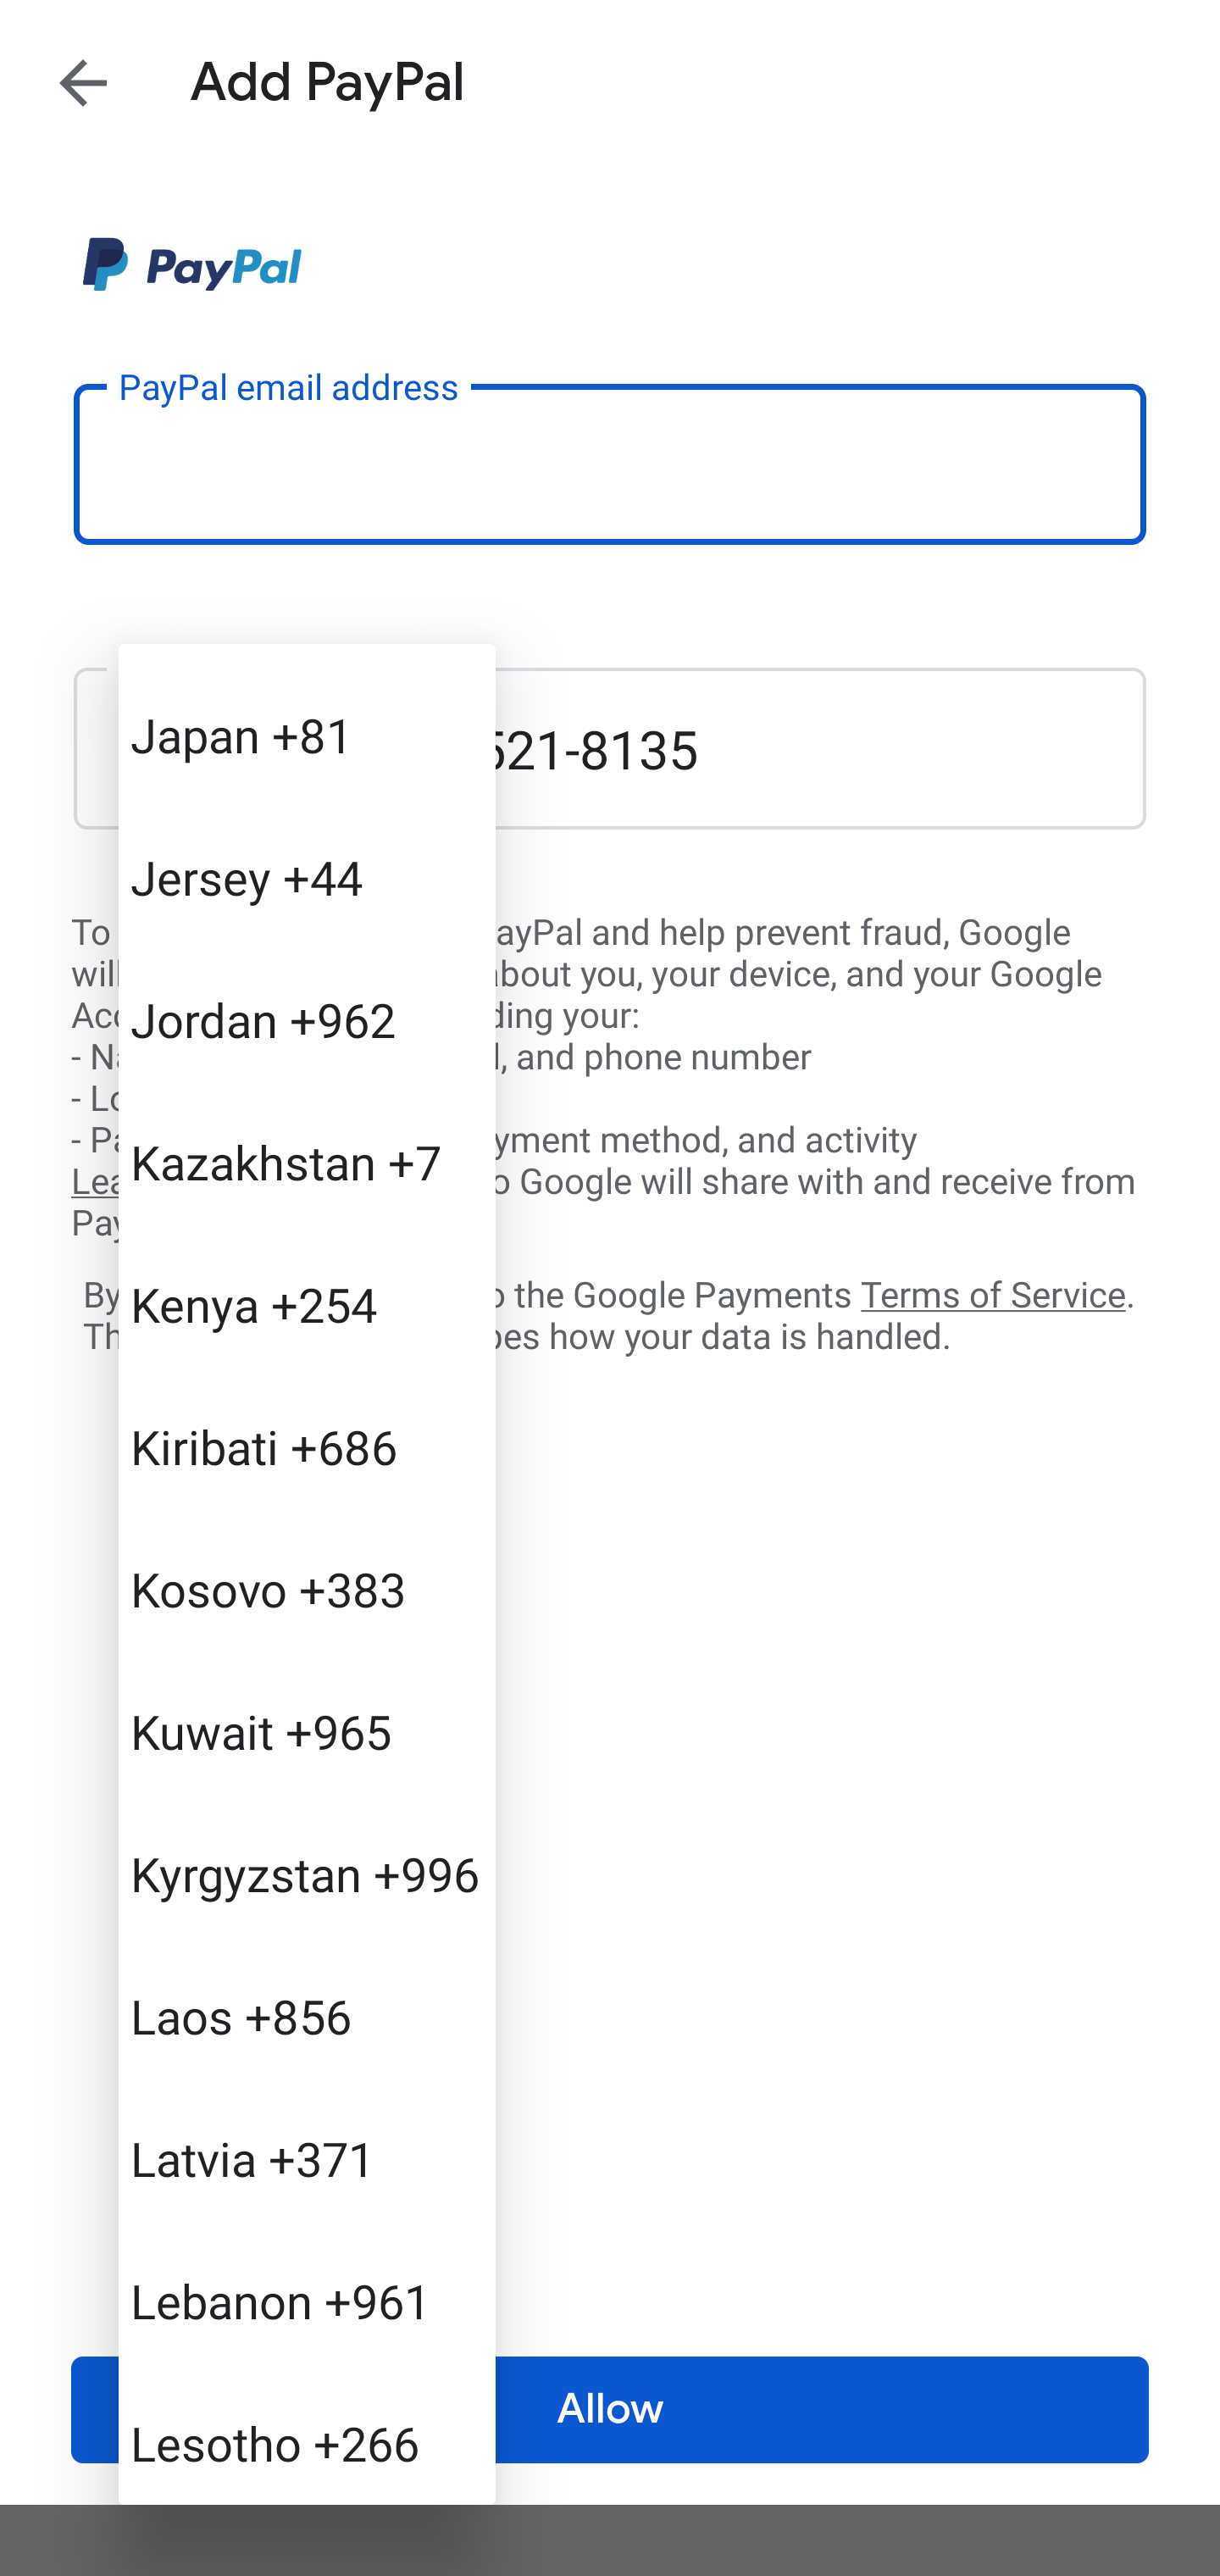 The height and width of the screenshot is (2576, 1220). Describe the element at coordinates (307, 736) in the screenshot. I see `Japan +81` at that location.